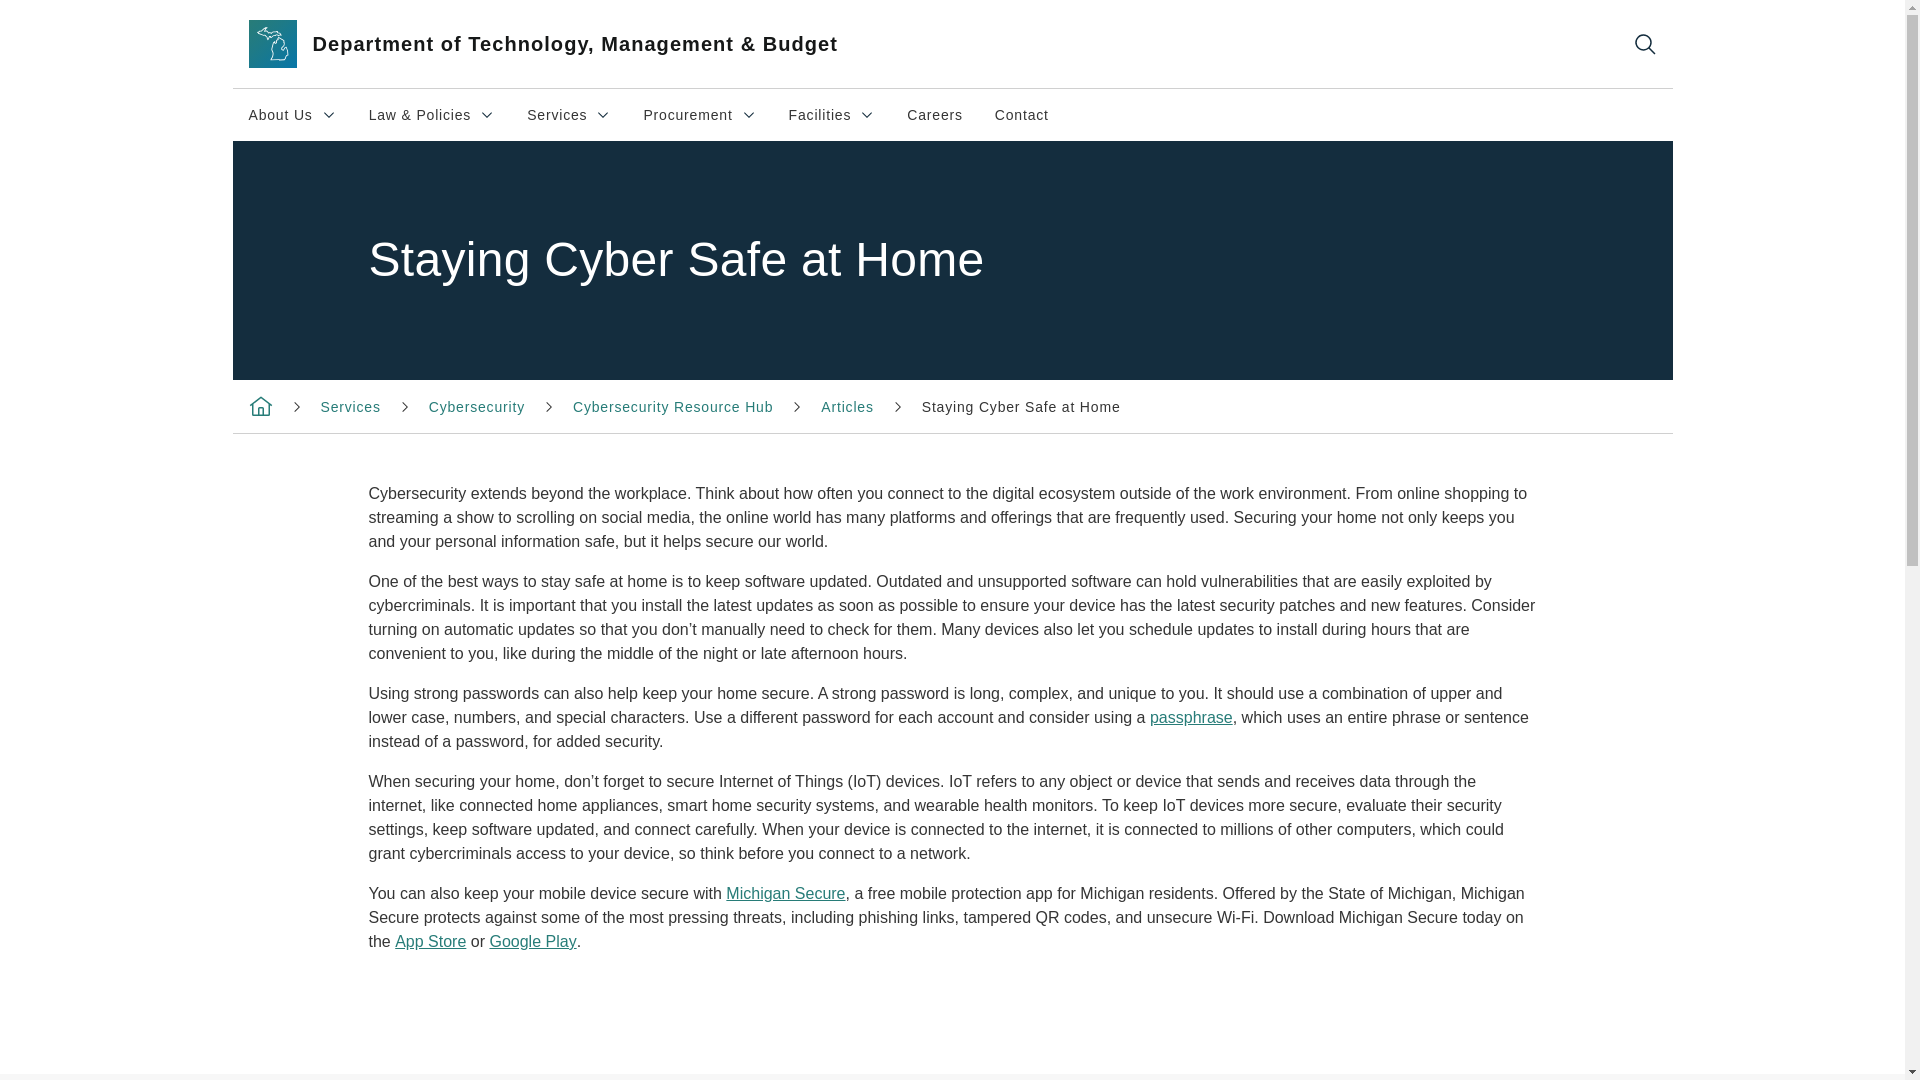  I want to click on Contact, so click(1022, 114).